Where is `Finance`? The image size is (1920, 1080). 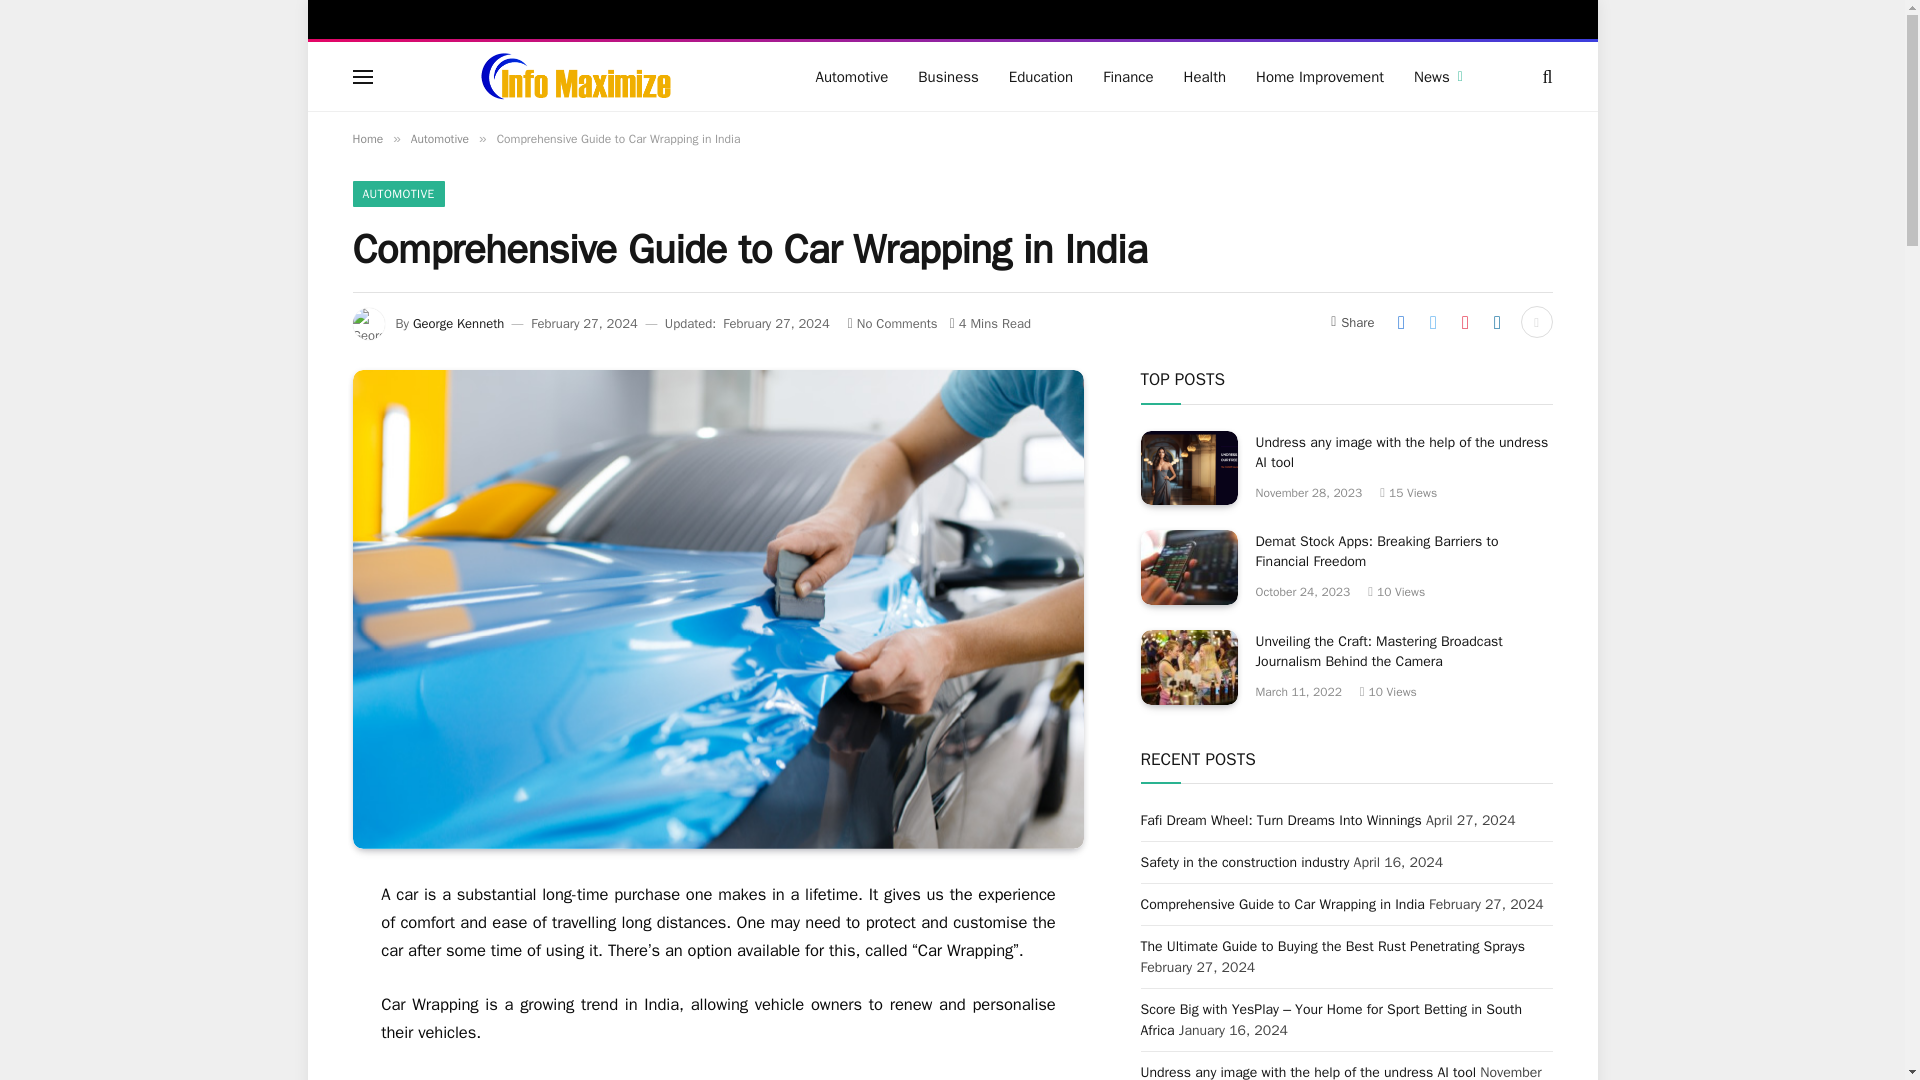 Finance is located at coordinates (1128, 76).